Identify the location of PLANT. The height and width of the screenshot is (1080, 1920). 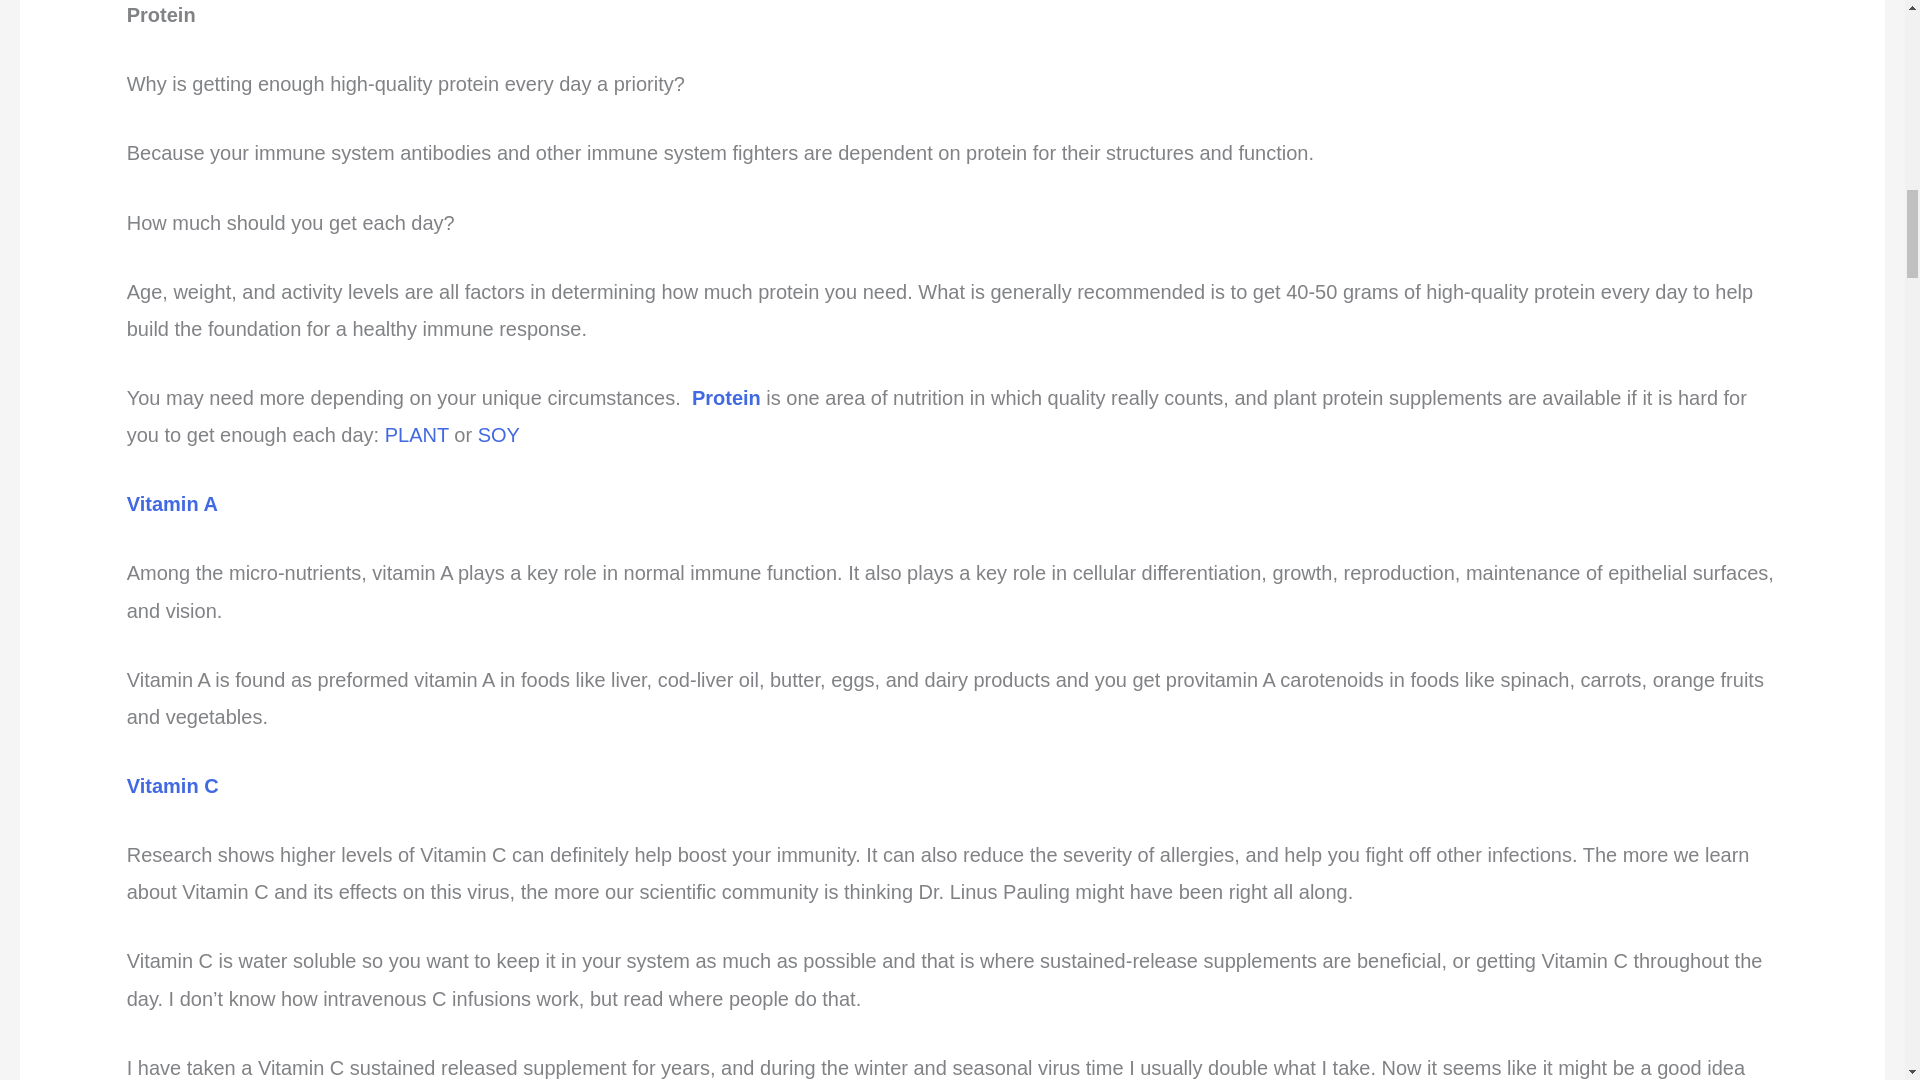
(417, 435).